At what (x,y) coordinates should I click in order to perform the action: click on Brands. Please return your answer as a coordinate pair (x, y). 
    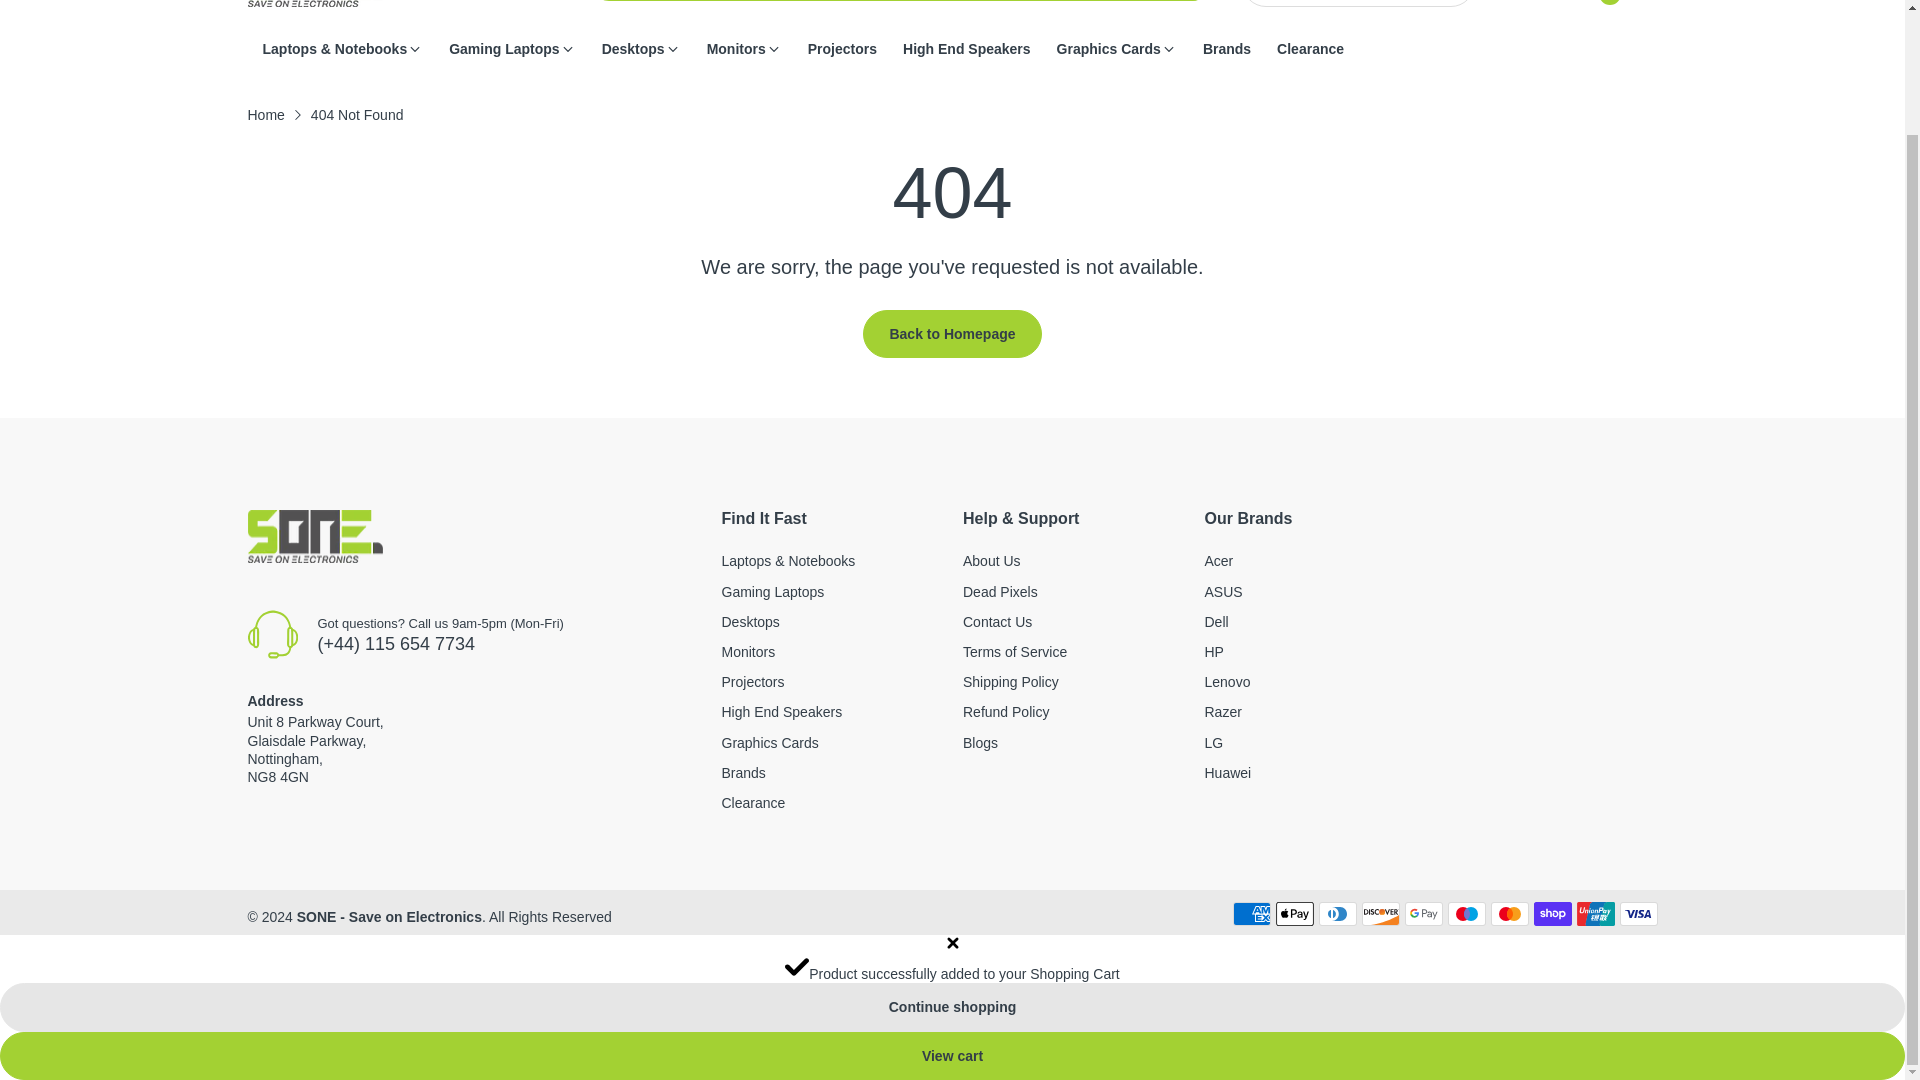
    Looking at the image, I should click on (1227, 49).